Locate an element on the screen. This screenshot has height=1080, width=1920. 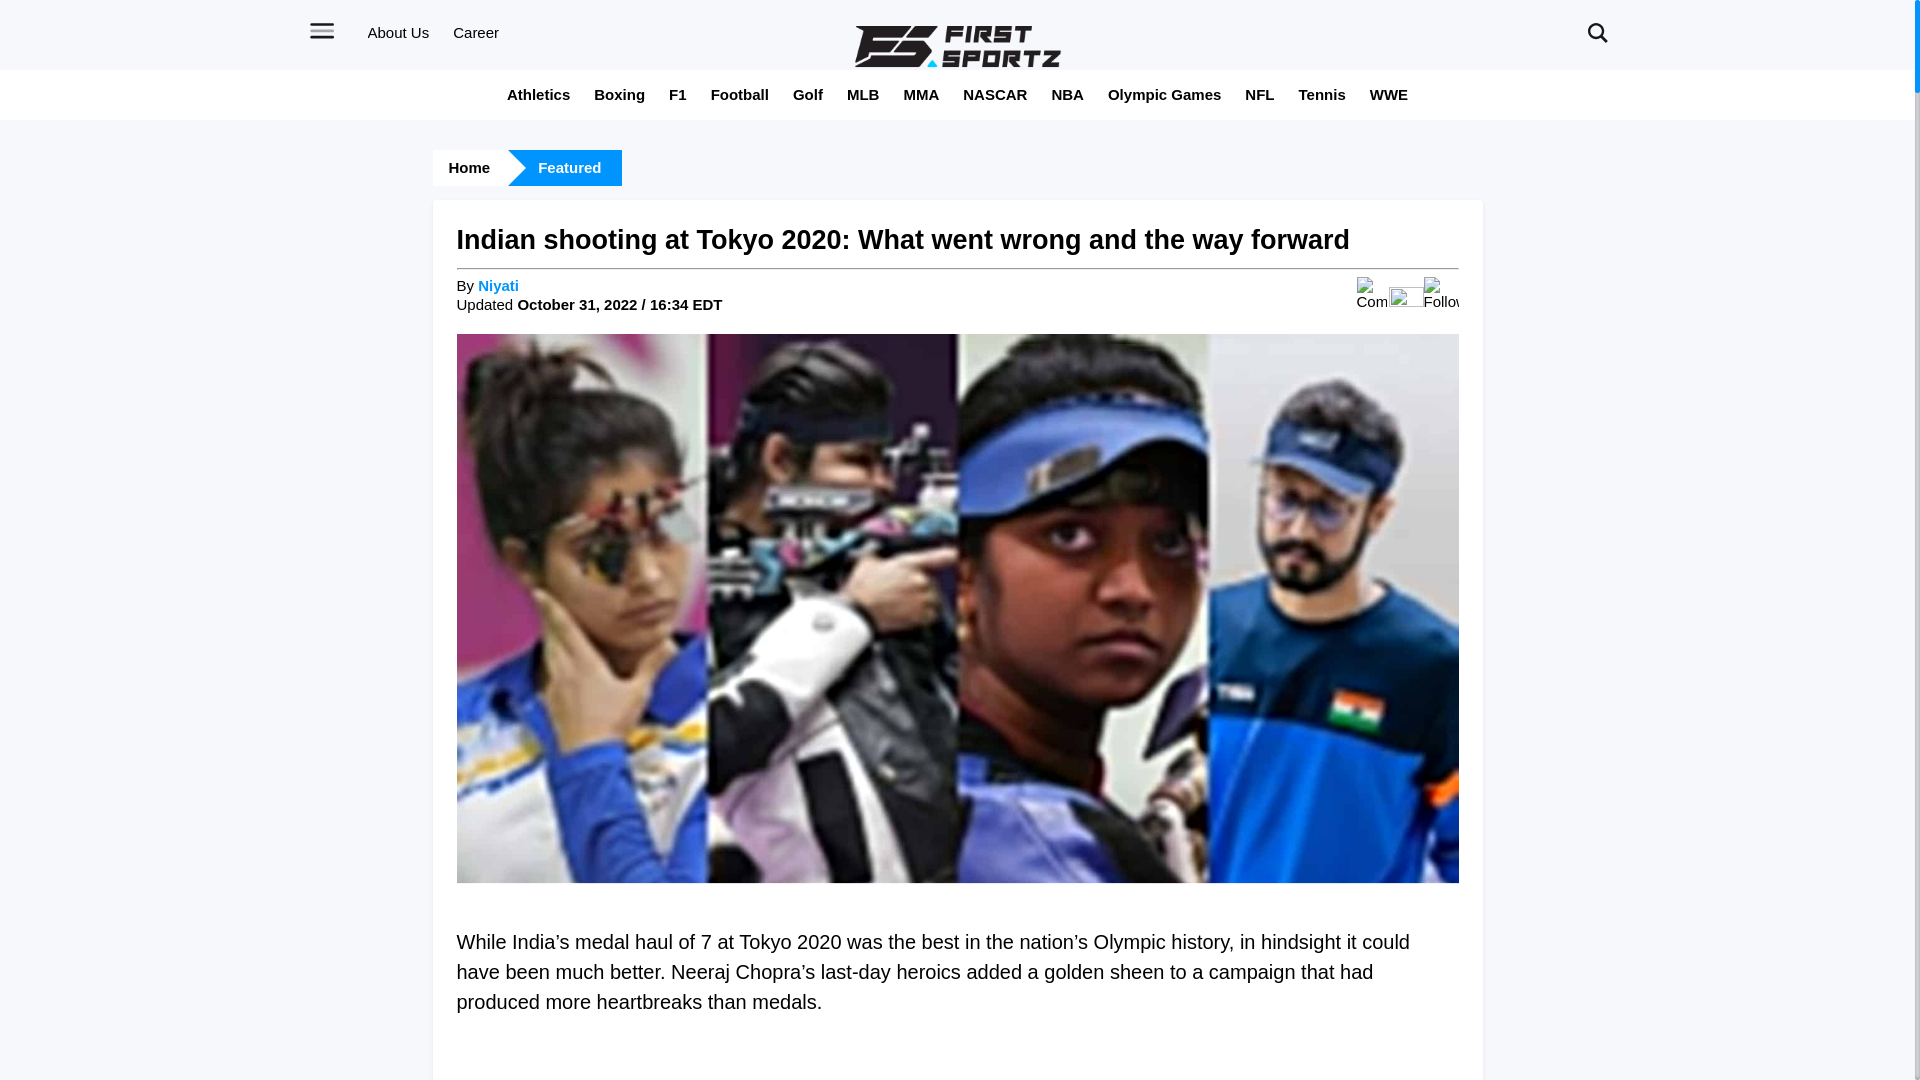
NFL is located at coordinates (1259, 94).